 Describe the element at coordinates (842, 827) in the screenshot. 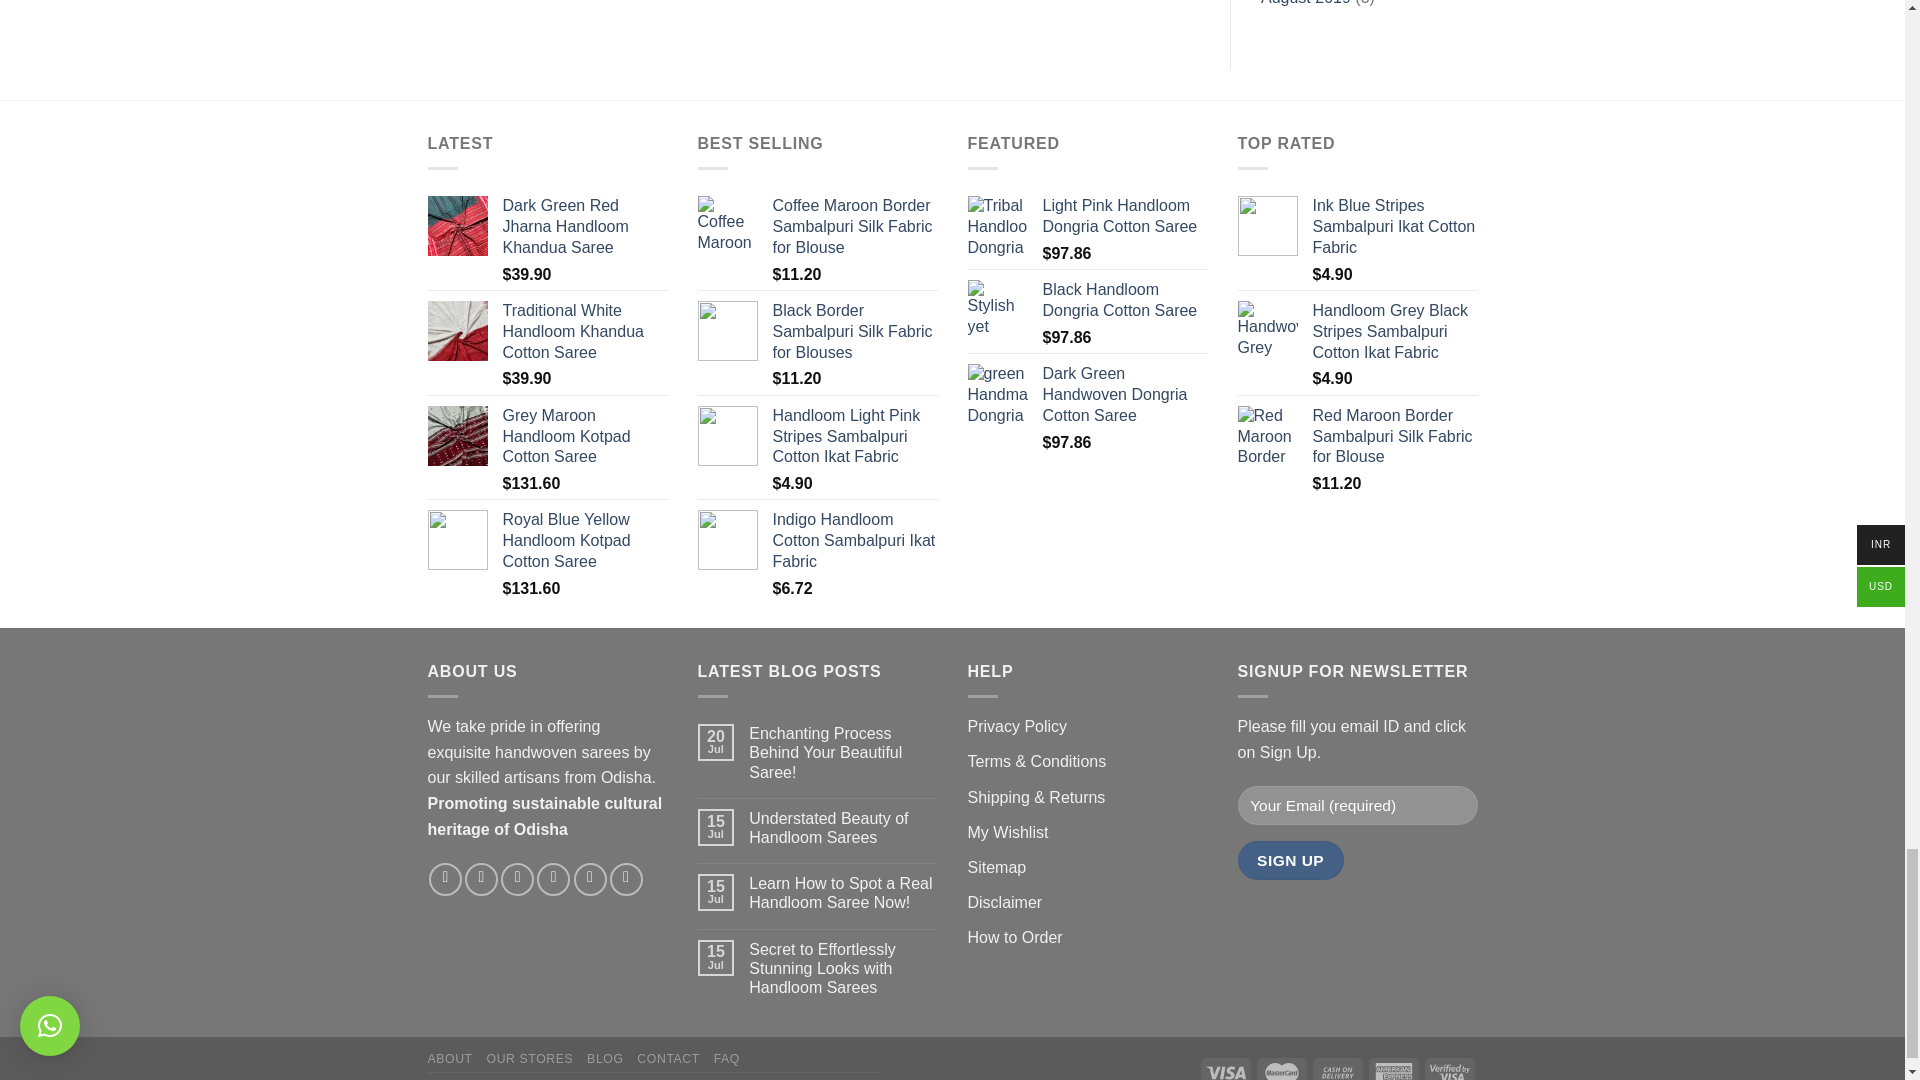

I see `Understated Beauty of Handloom Sarees` at that location.